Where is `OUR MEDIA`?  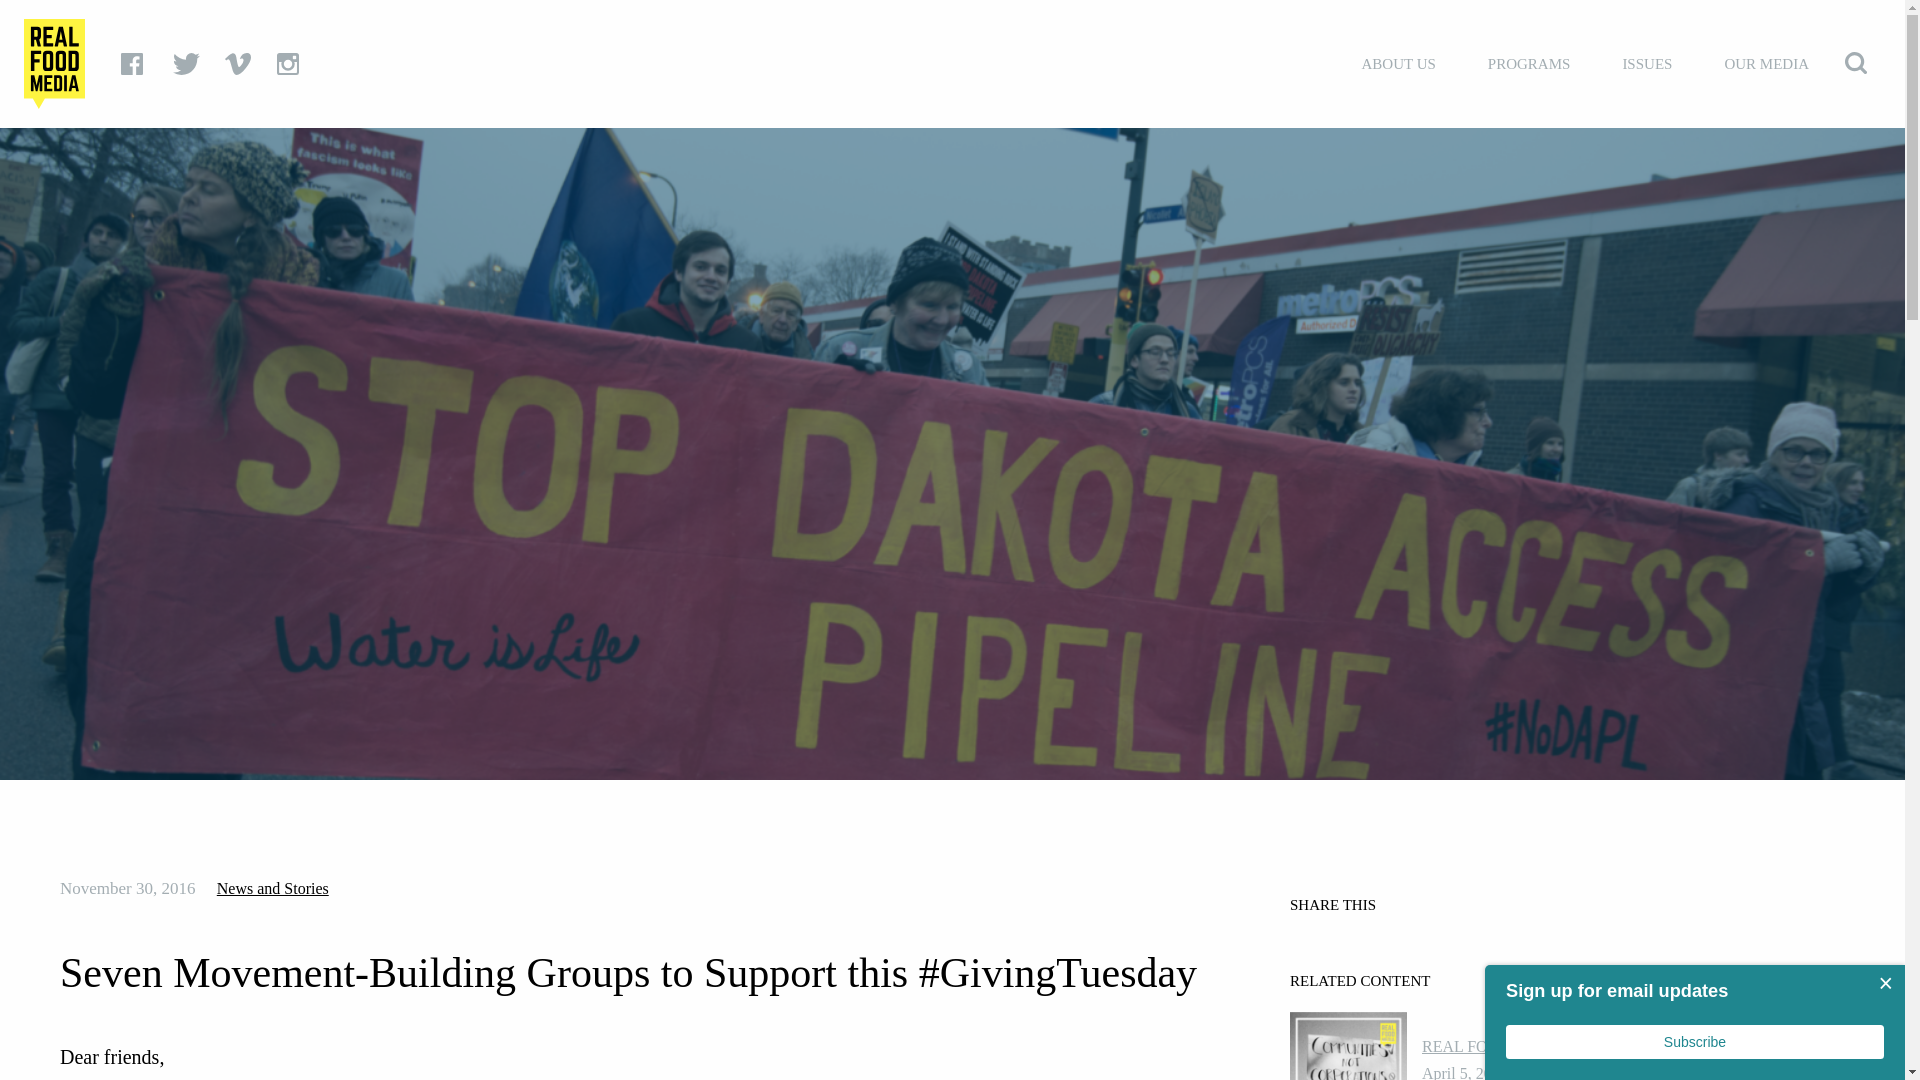
OUR MEDIA is located at coordinates (1766, 64).